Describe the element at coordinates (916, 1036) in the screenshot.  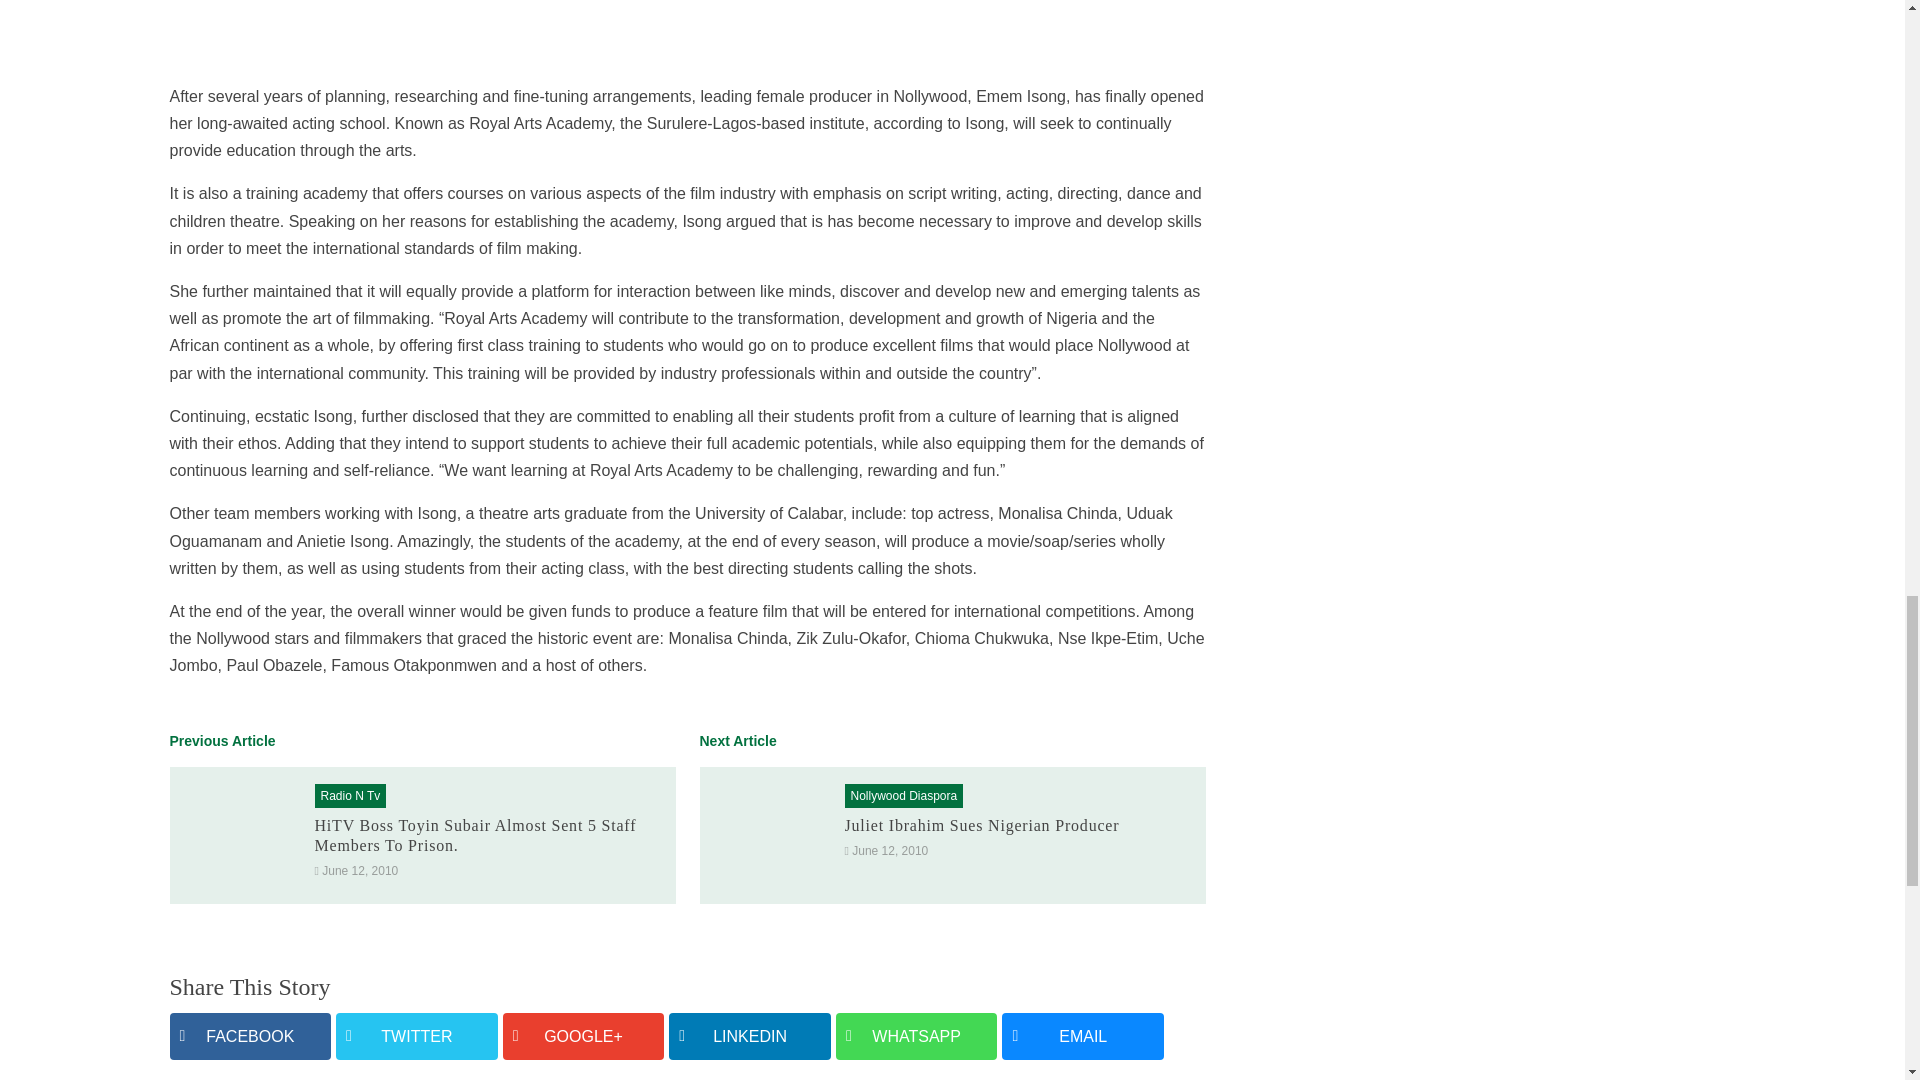
I see `whatsapp` at that location.